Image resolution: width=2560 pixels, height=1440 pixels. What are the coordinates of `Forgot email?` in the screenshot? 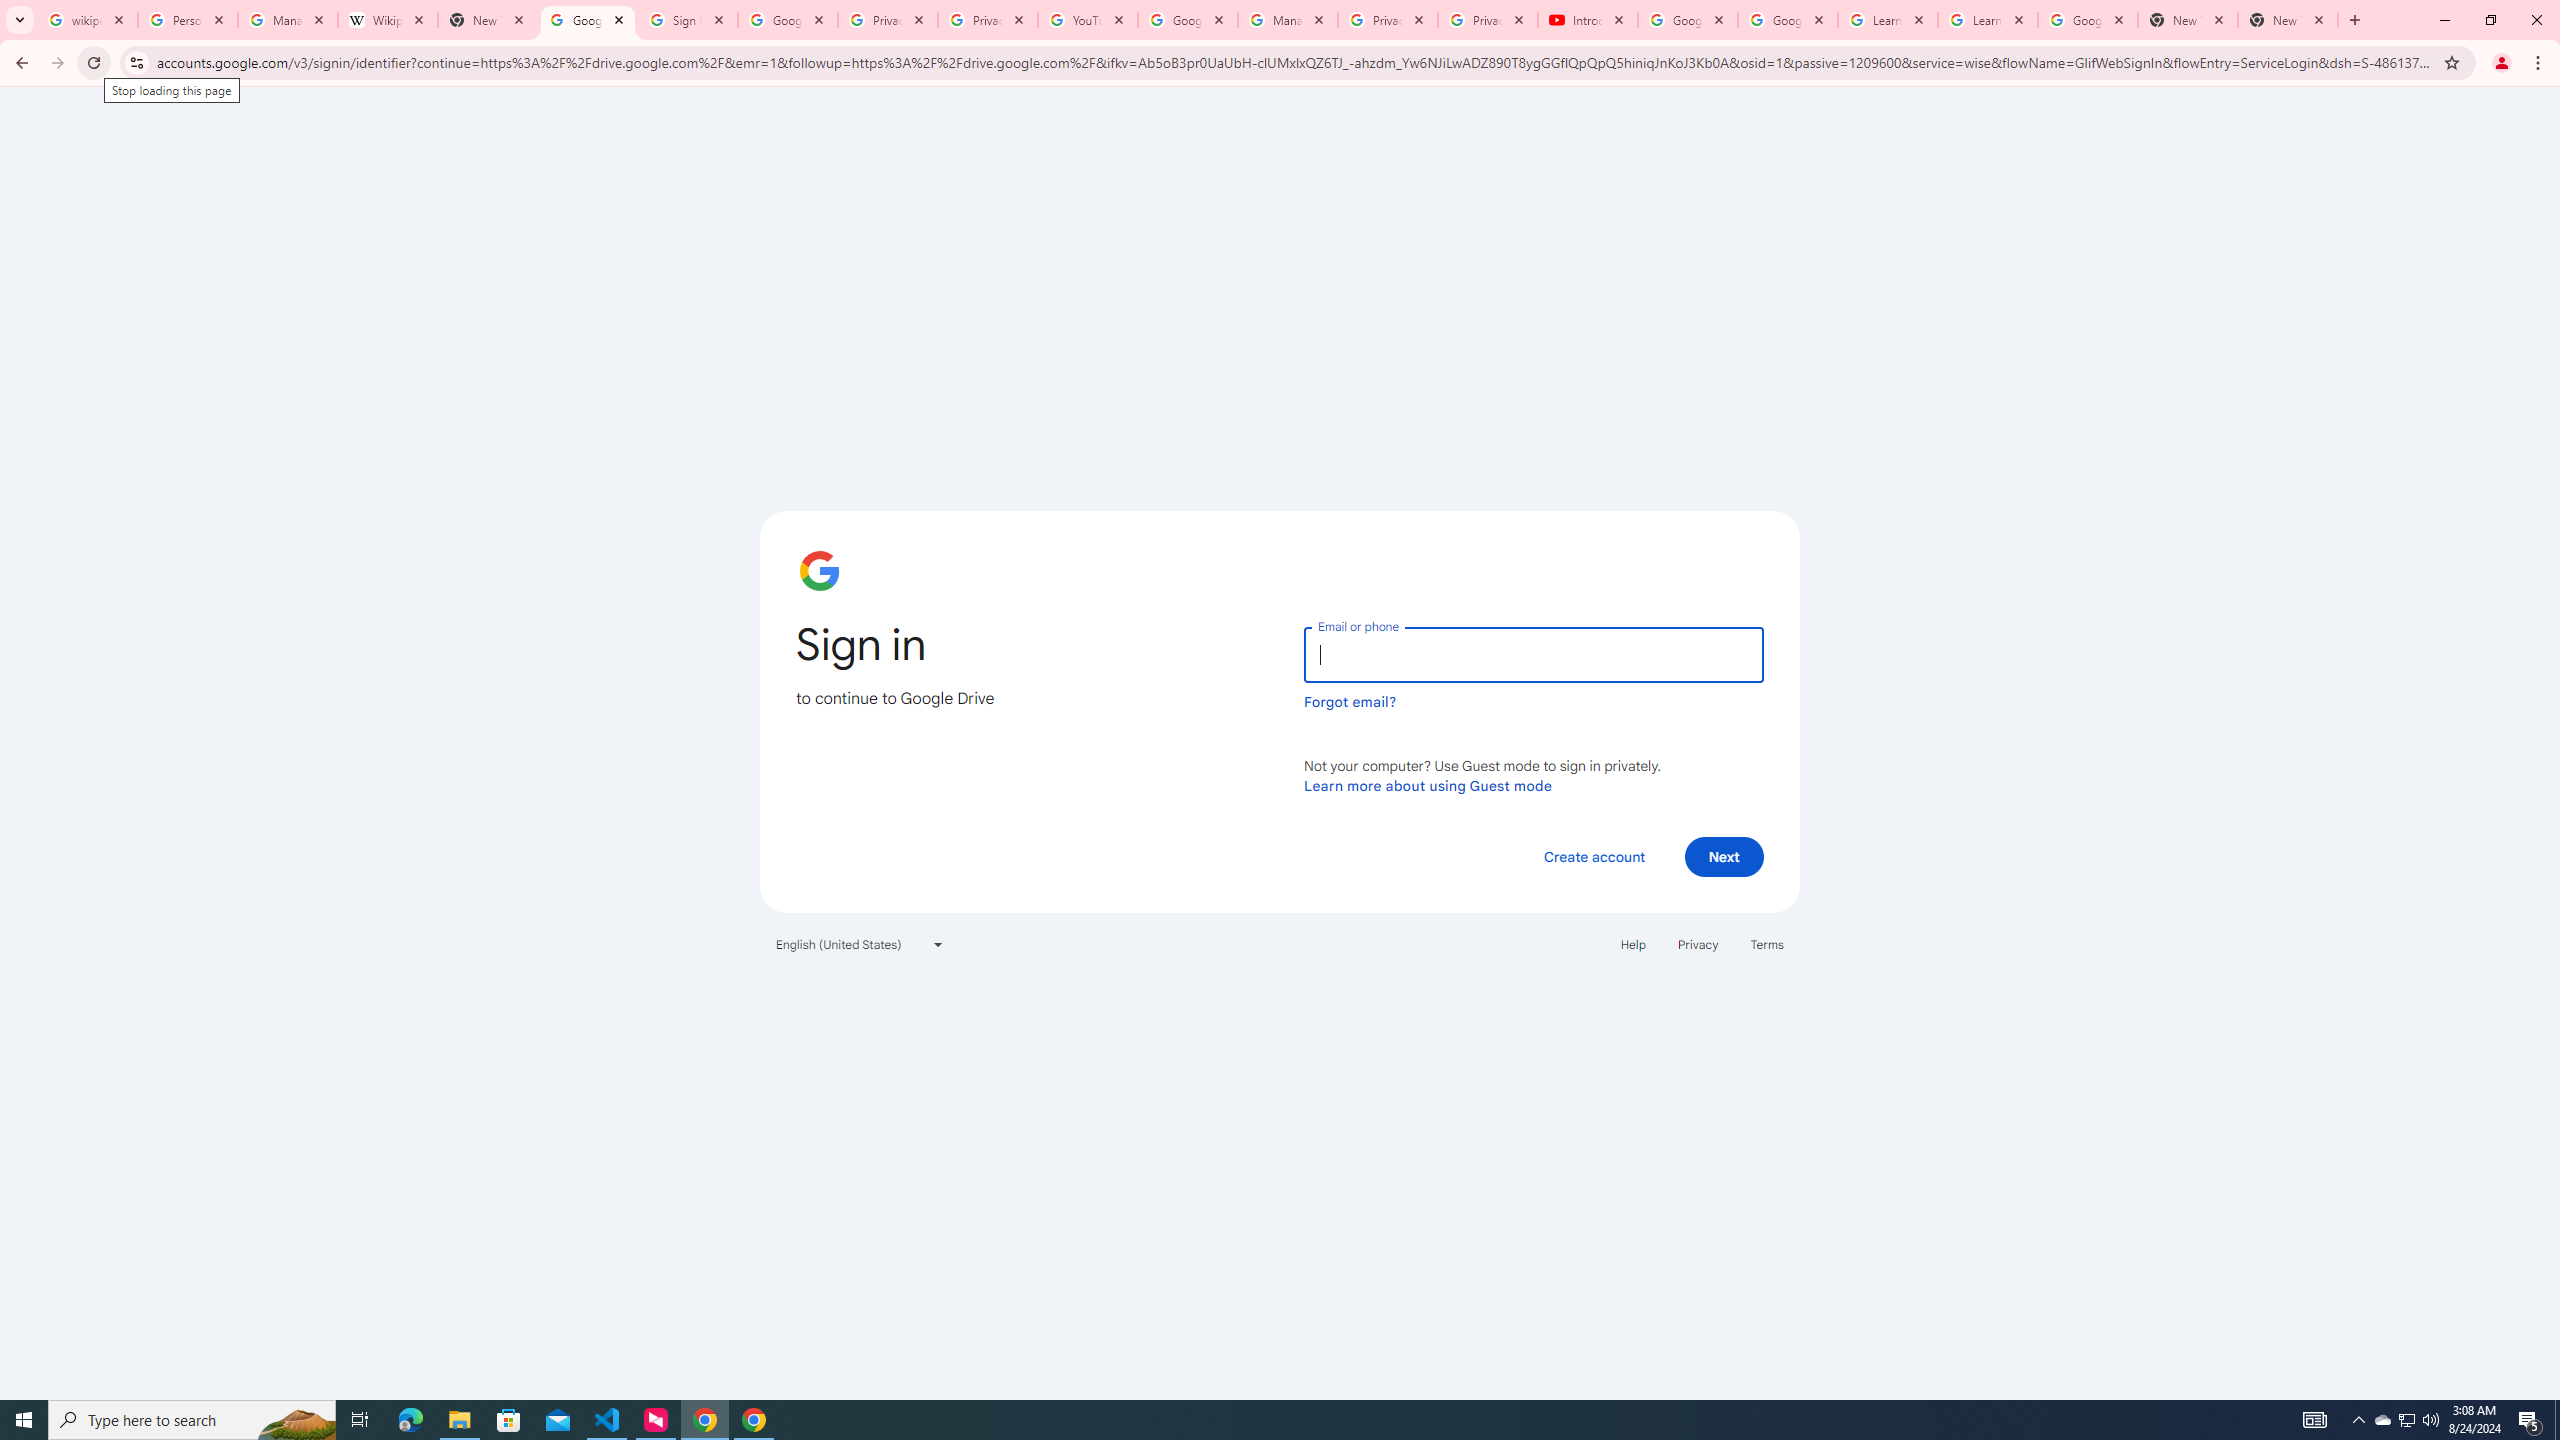 It's located at (1350, 702).